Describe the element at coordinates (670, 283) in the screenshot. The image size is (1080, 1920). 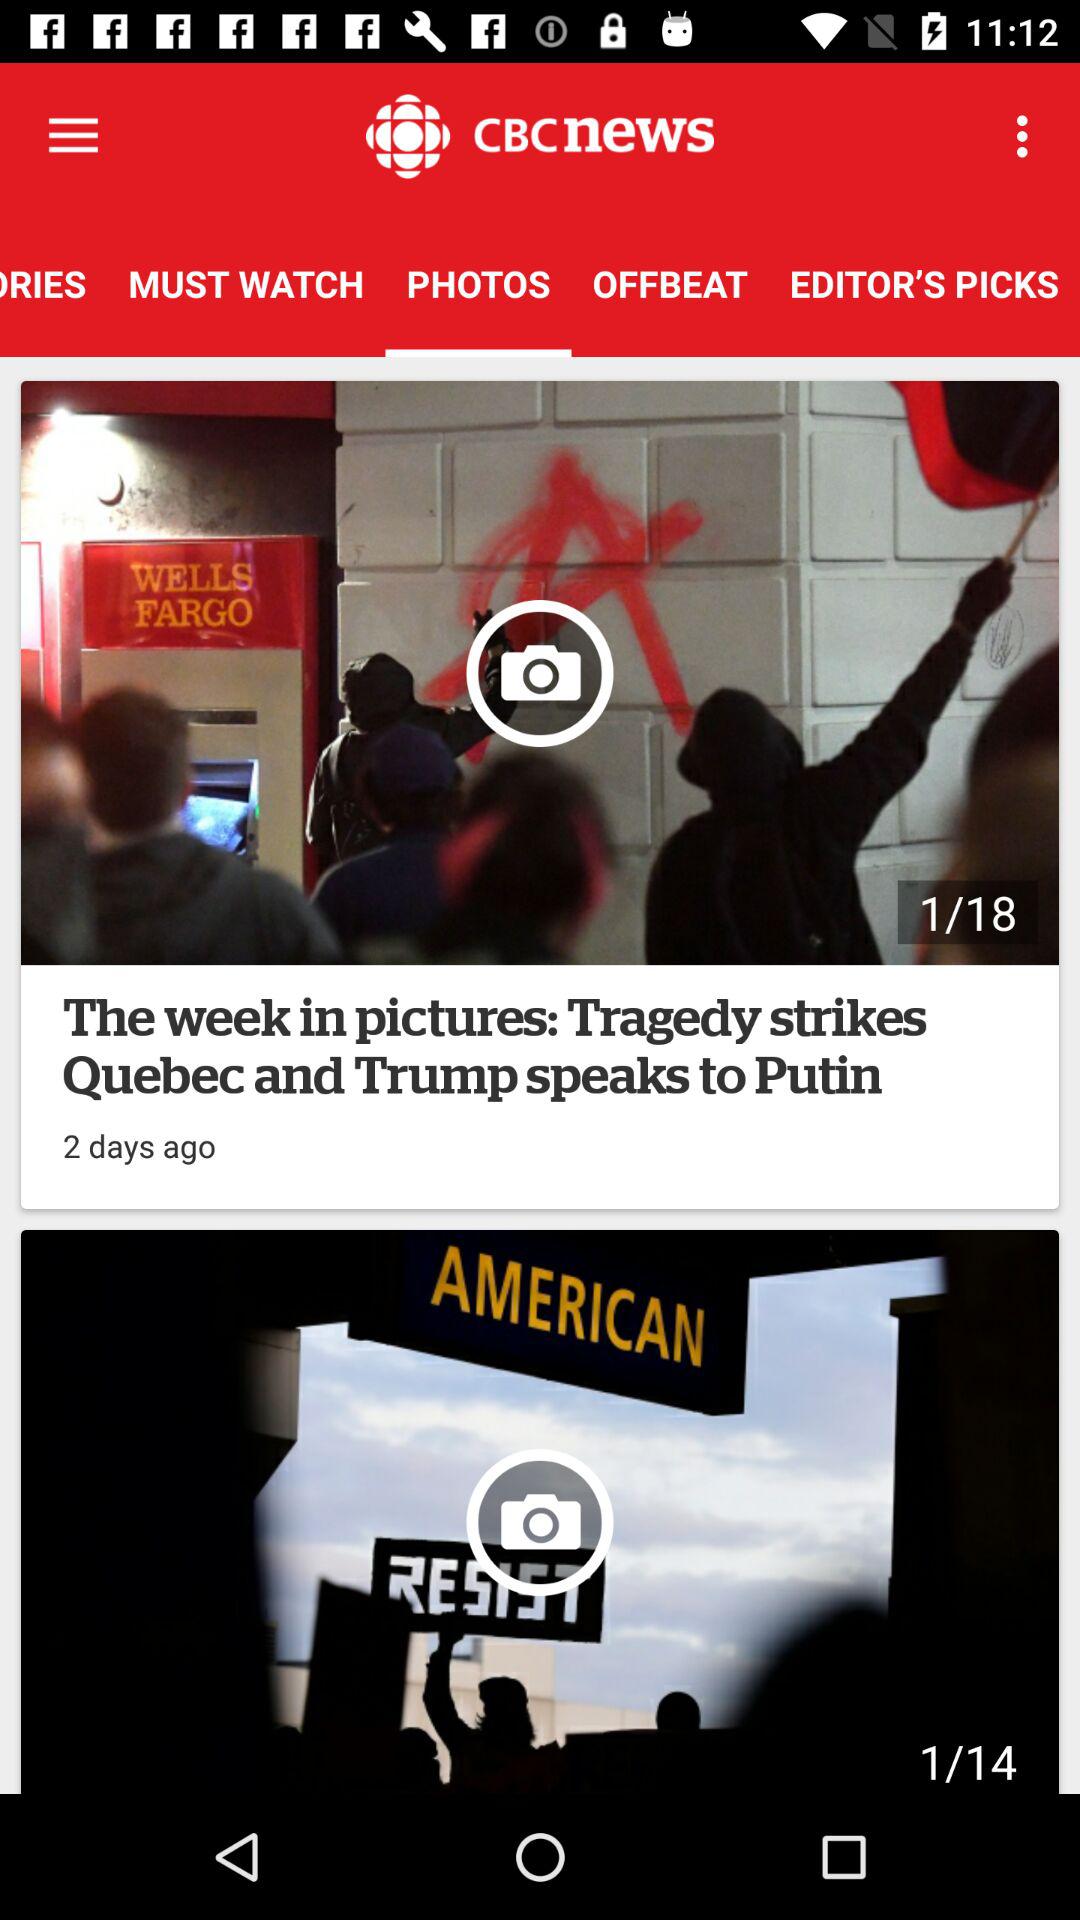
I see `scroll to offbeat` at that location.